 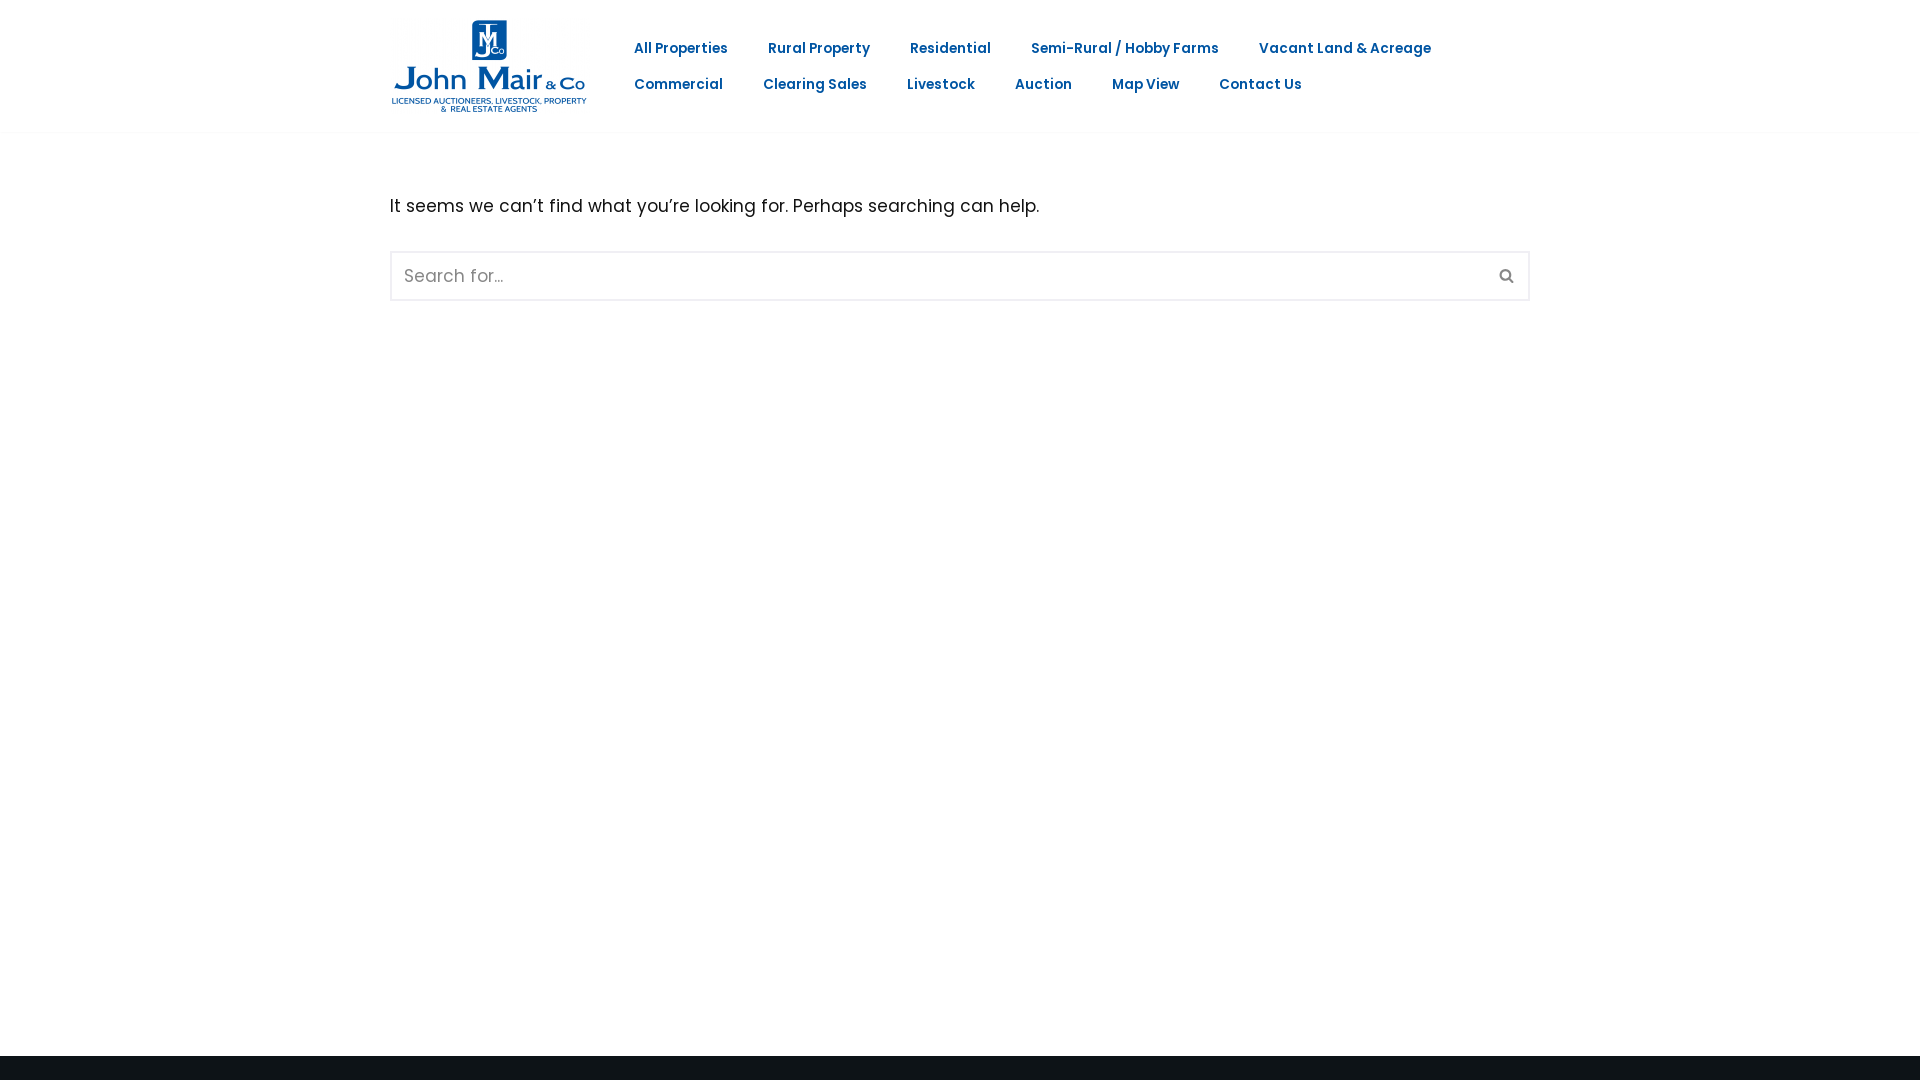 I want to click on Vacant Land & Acreage, so click(x=1345, y=48).